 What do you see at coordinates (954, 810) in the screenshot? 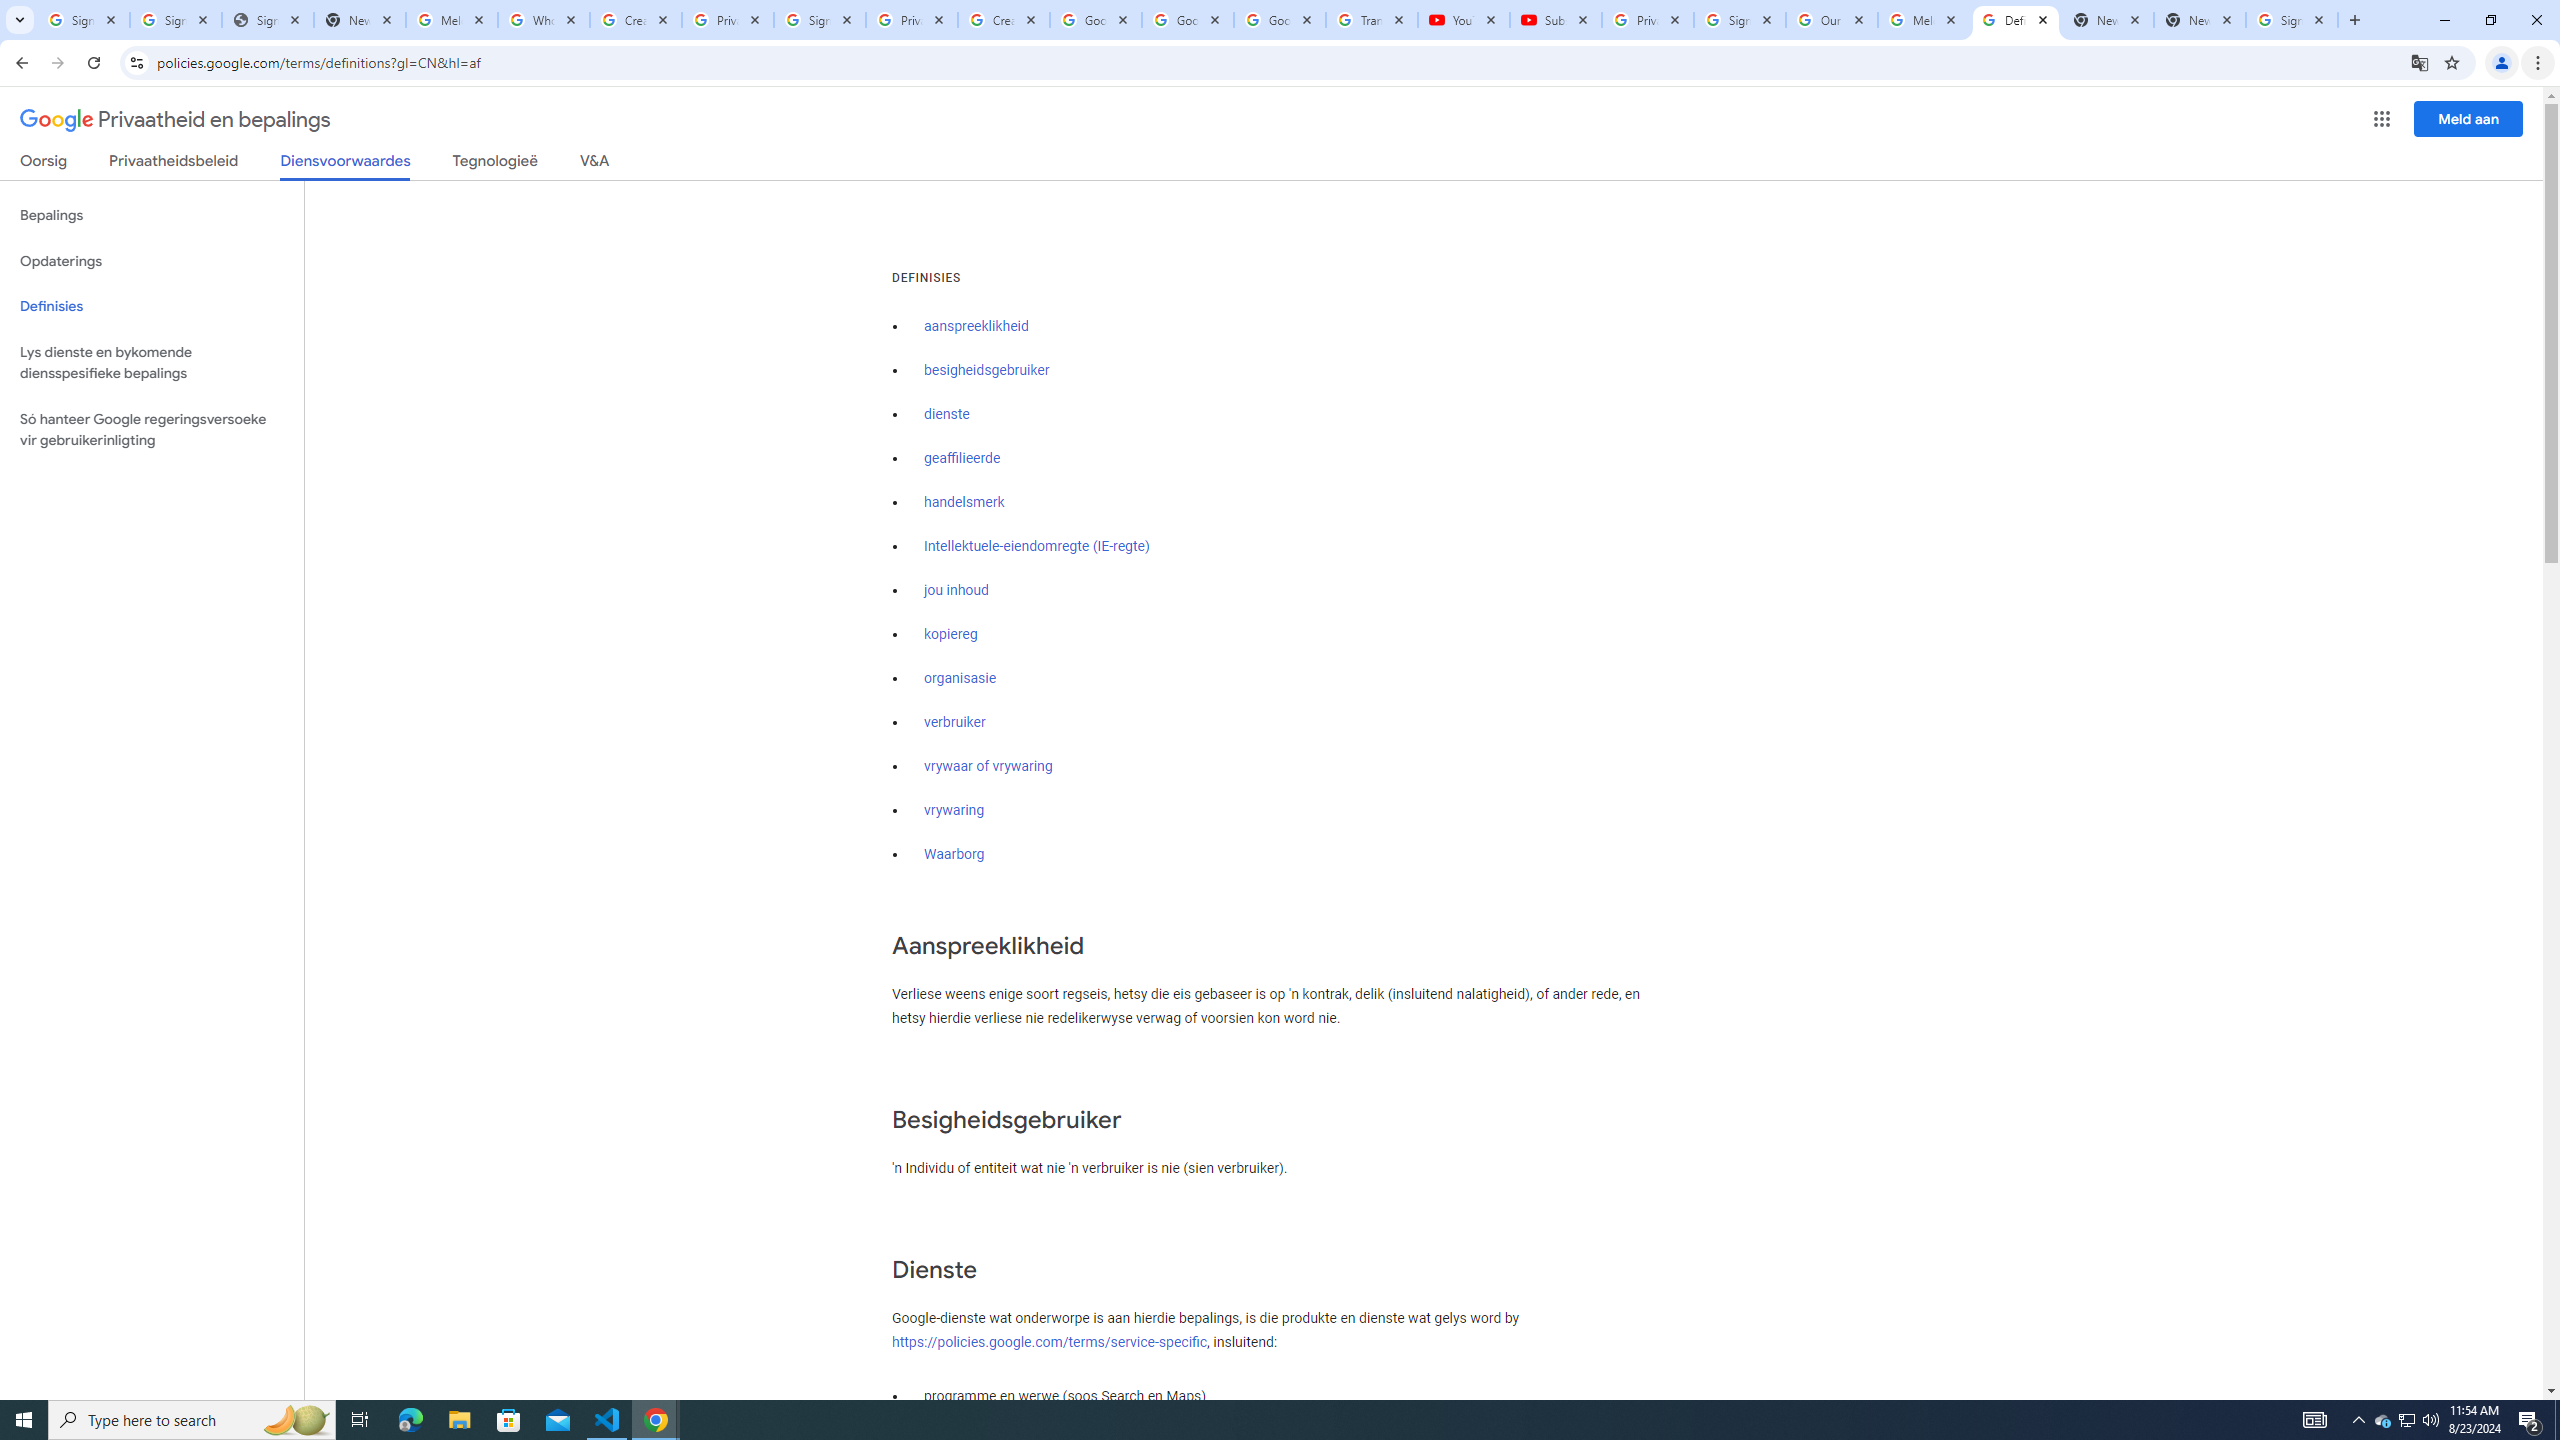
I see `vrywaring` at bounding box center [954, 810].